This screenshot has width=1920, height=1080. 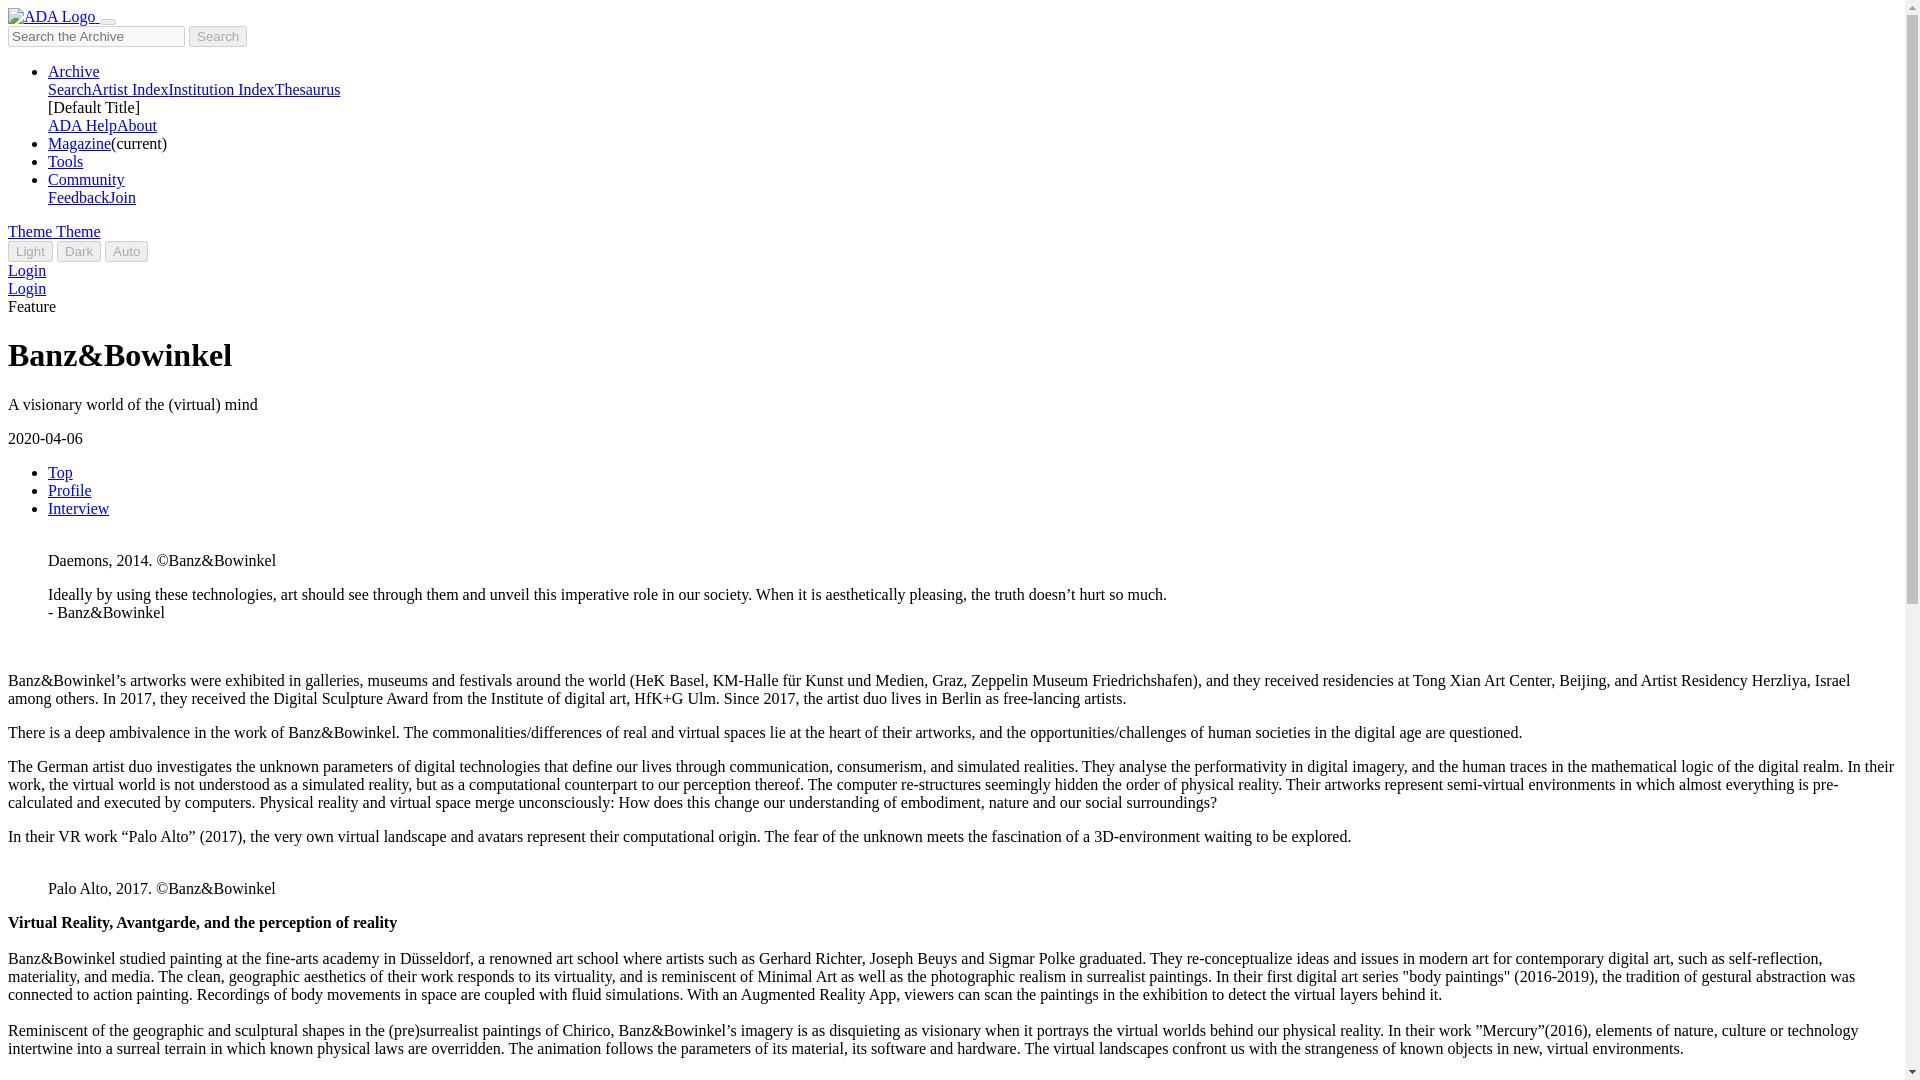 What do you see at coordinates (70, 490) in the screenshot?
I see `Profile` at bounding box center [70, 490].